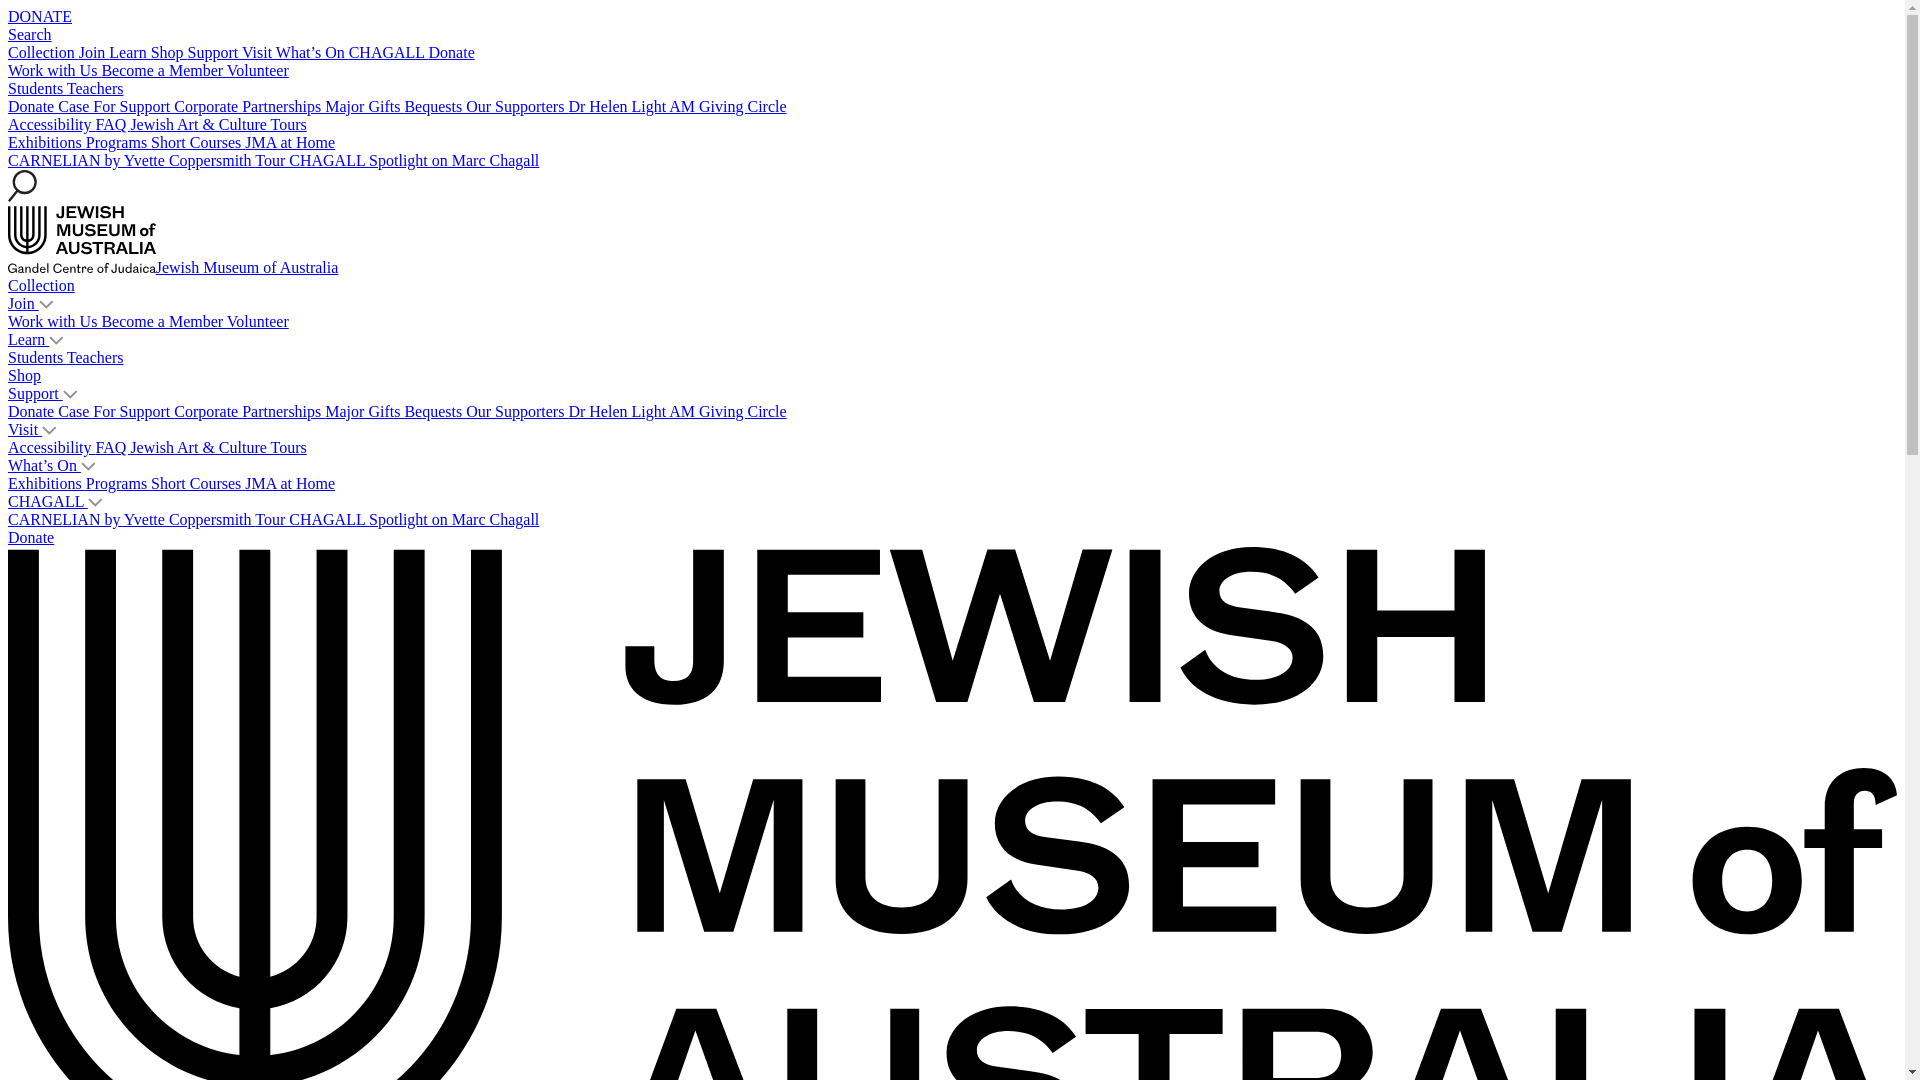  I want to click on Corporate Partnerships, so click(250, 106).